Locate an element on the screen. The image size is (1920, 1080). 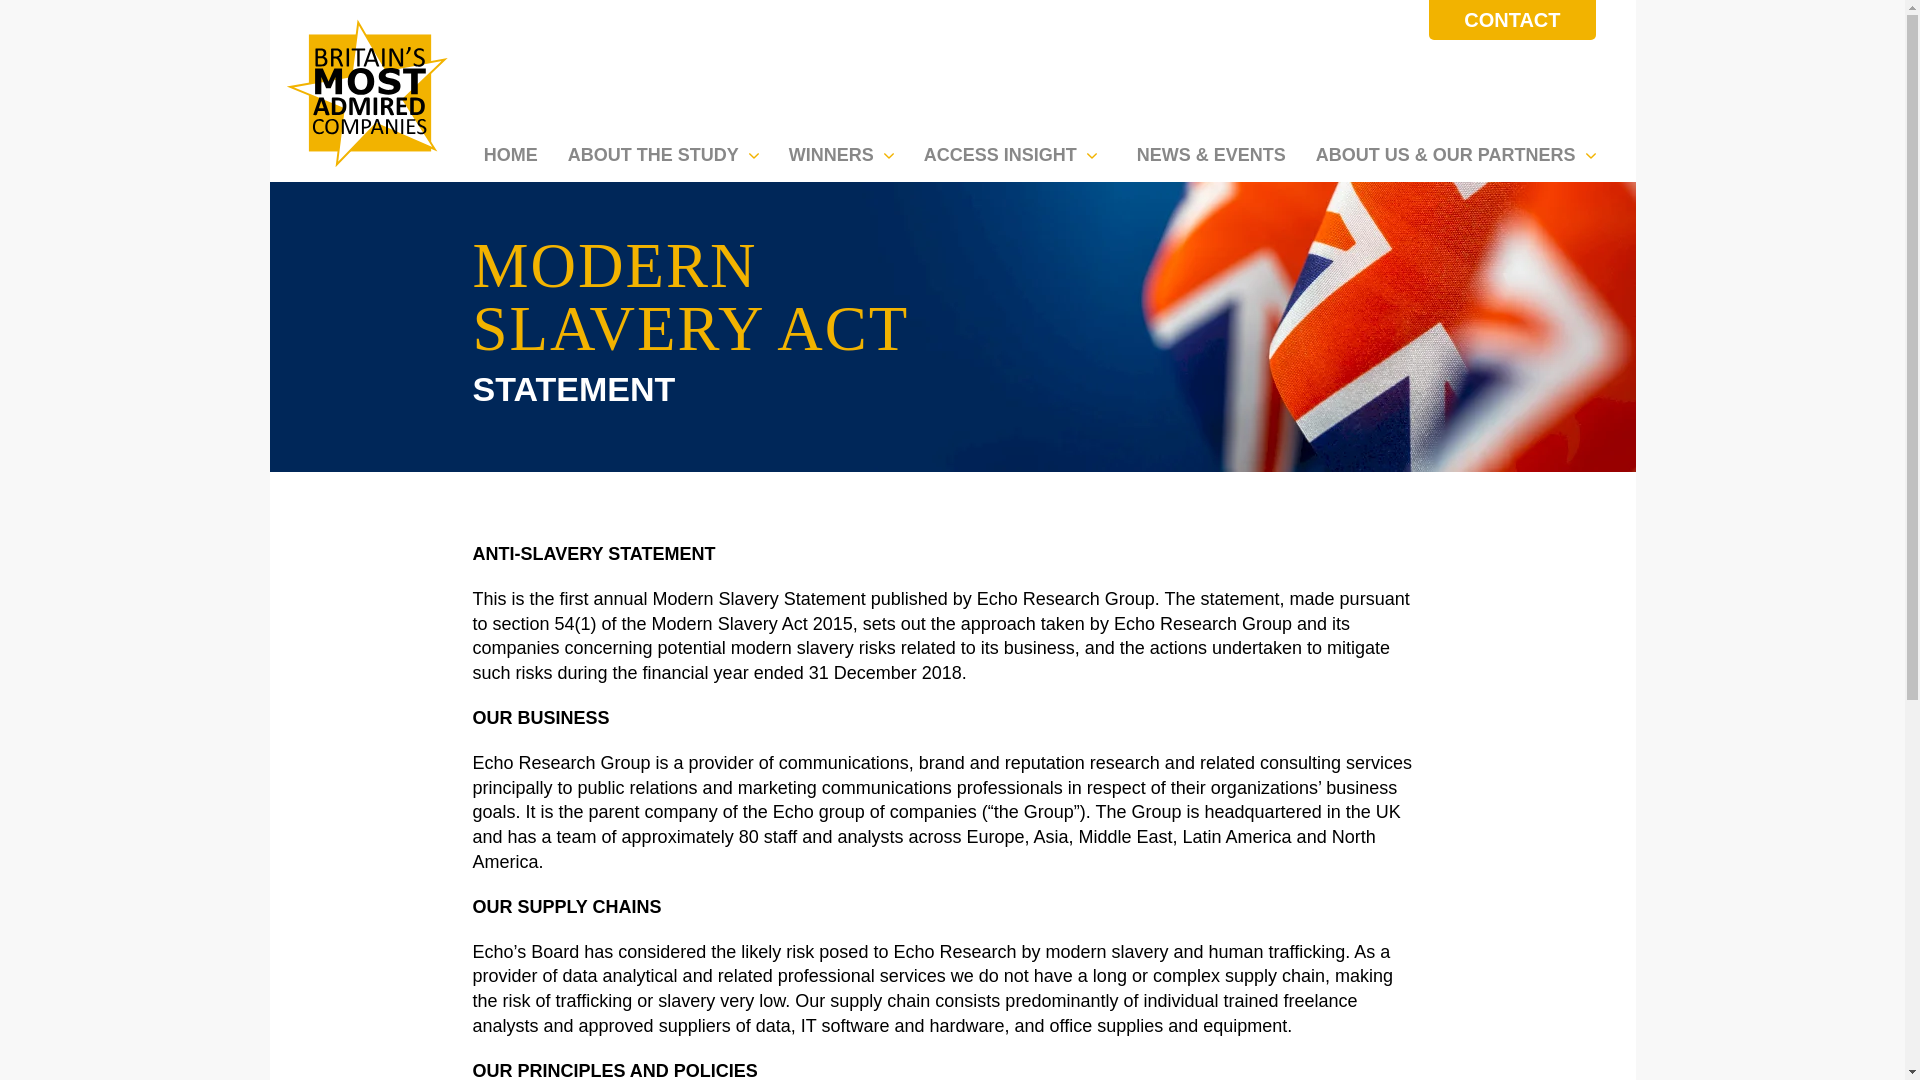
ABOUT THE STUDY is located at coordinates (668, 150).